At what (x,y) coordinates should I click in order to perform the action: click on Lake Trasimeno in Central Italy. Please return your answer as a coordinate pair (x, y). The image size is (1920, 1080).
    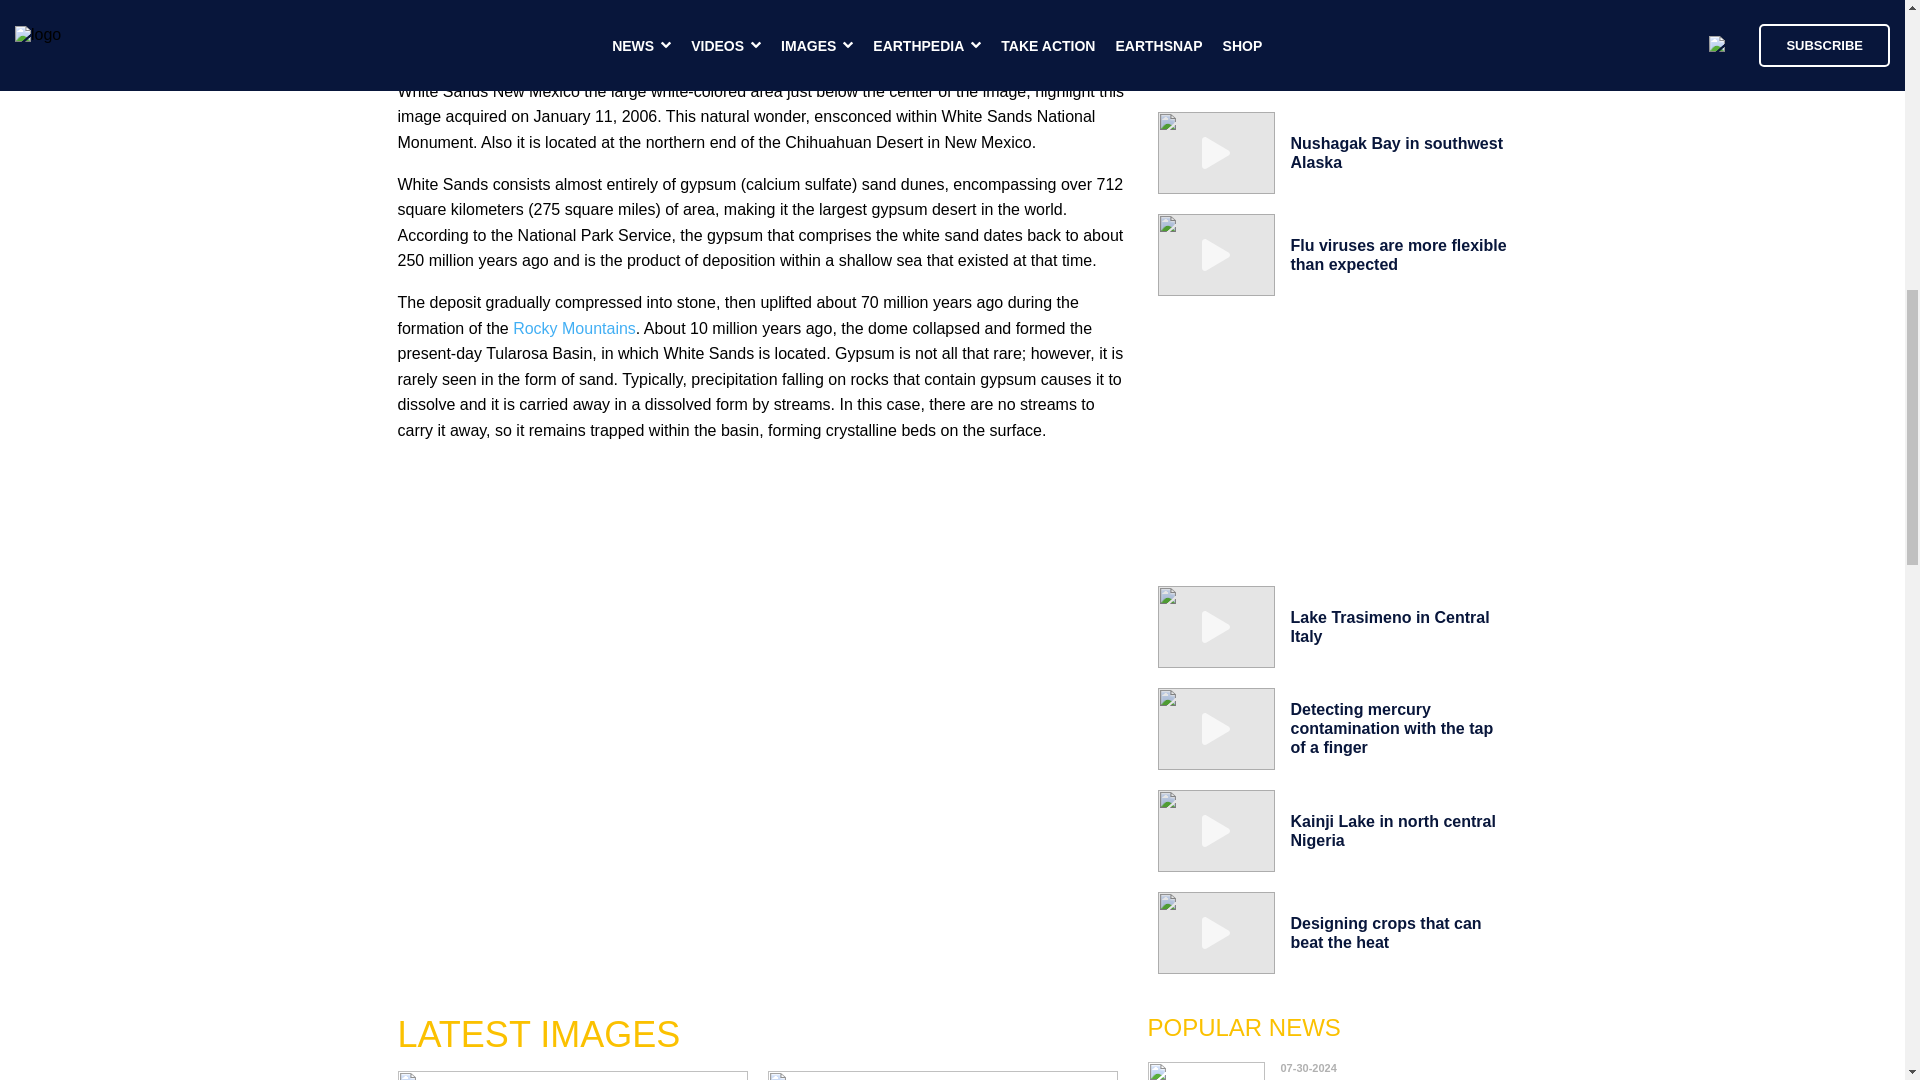
    Looking at the image, I should click on (1390, 626).